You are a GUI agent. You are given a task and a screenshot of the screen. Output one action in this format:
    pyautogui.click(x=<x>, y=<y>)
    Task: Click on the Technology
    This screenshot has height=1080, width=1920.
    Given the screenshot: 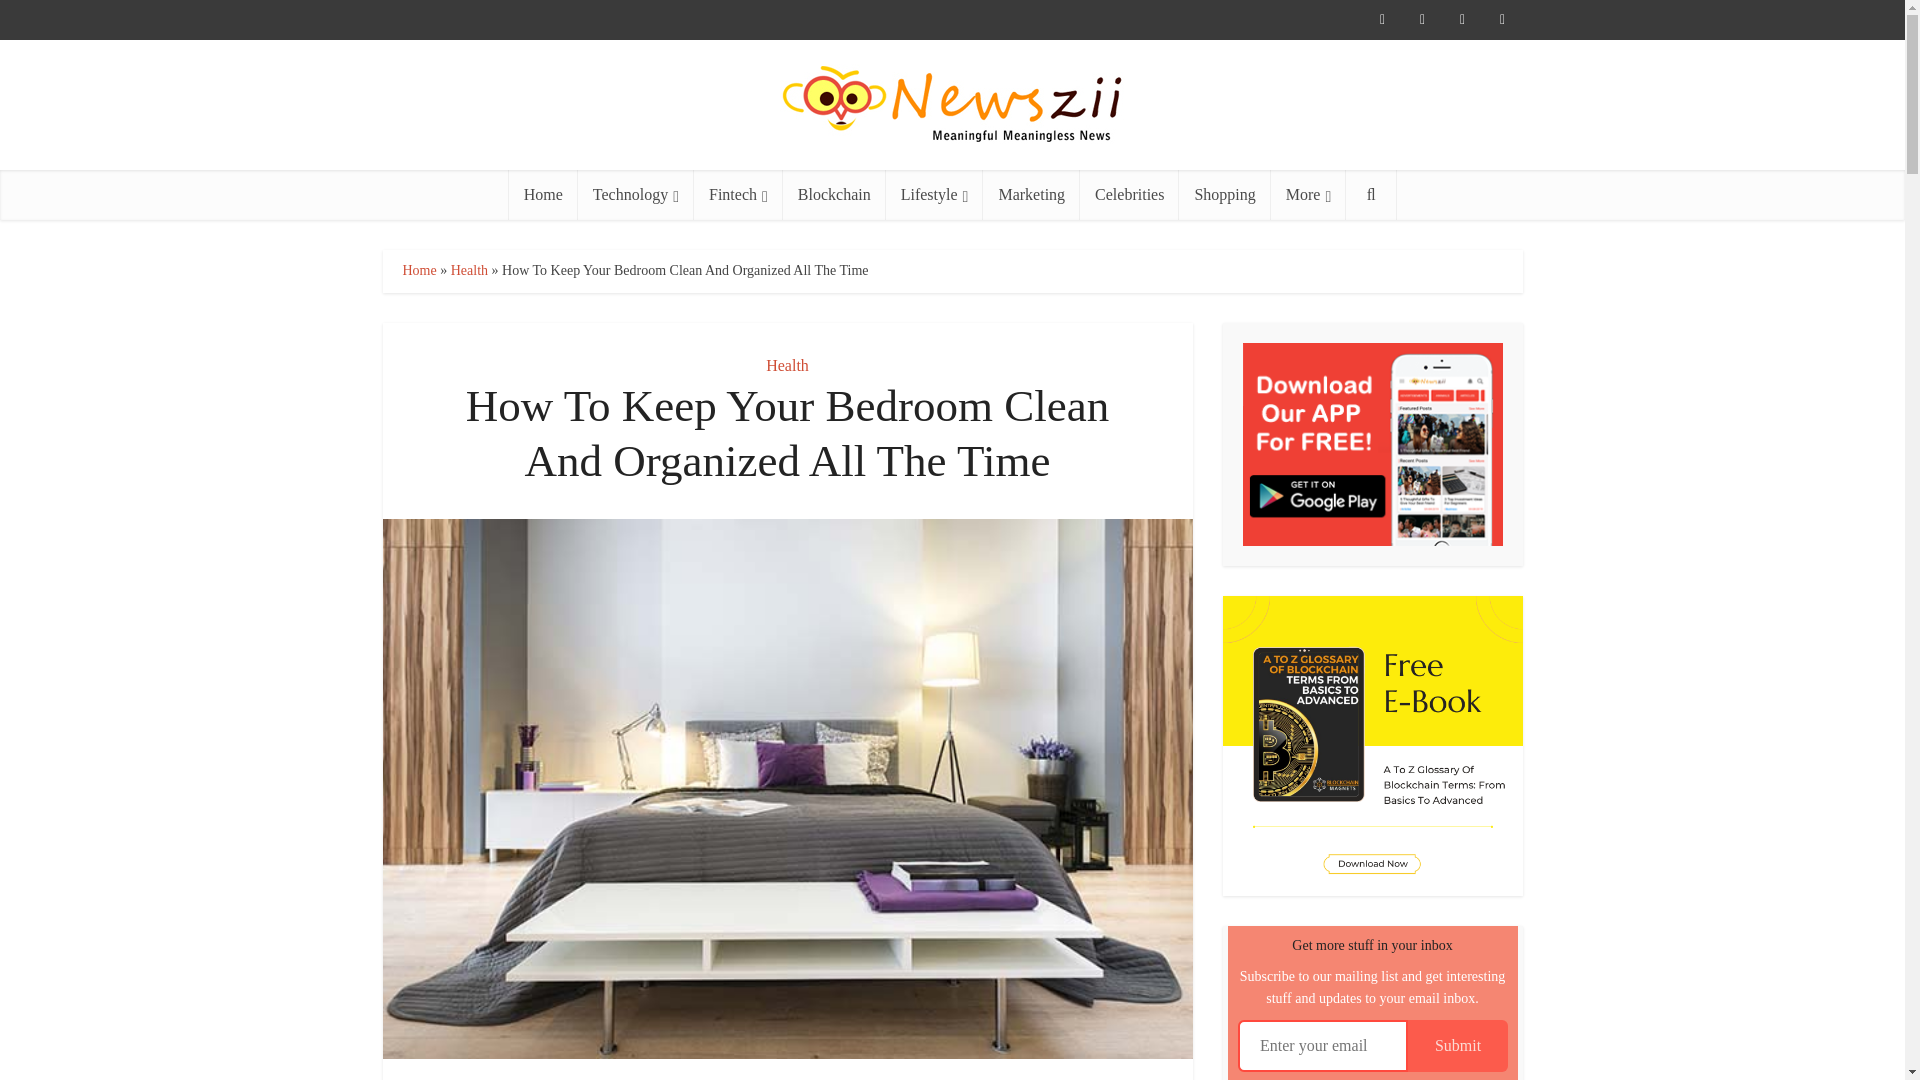 What is the action you would take?
    pyautogui.click(x=635, y=194)
    